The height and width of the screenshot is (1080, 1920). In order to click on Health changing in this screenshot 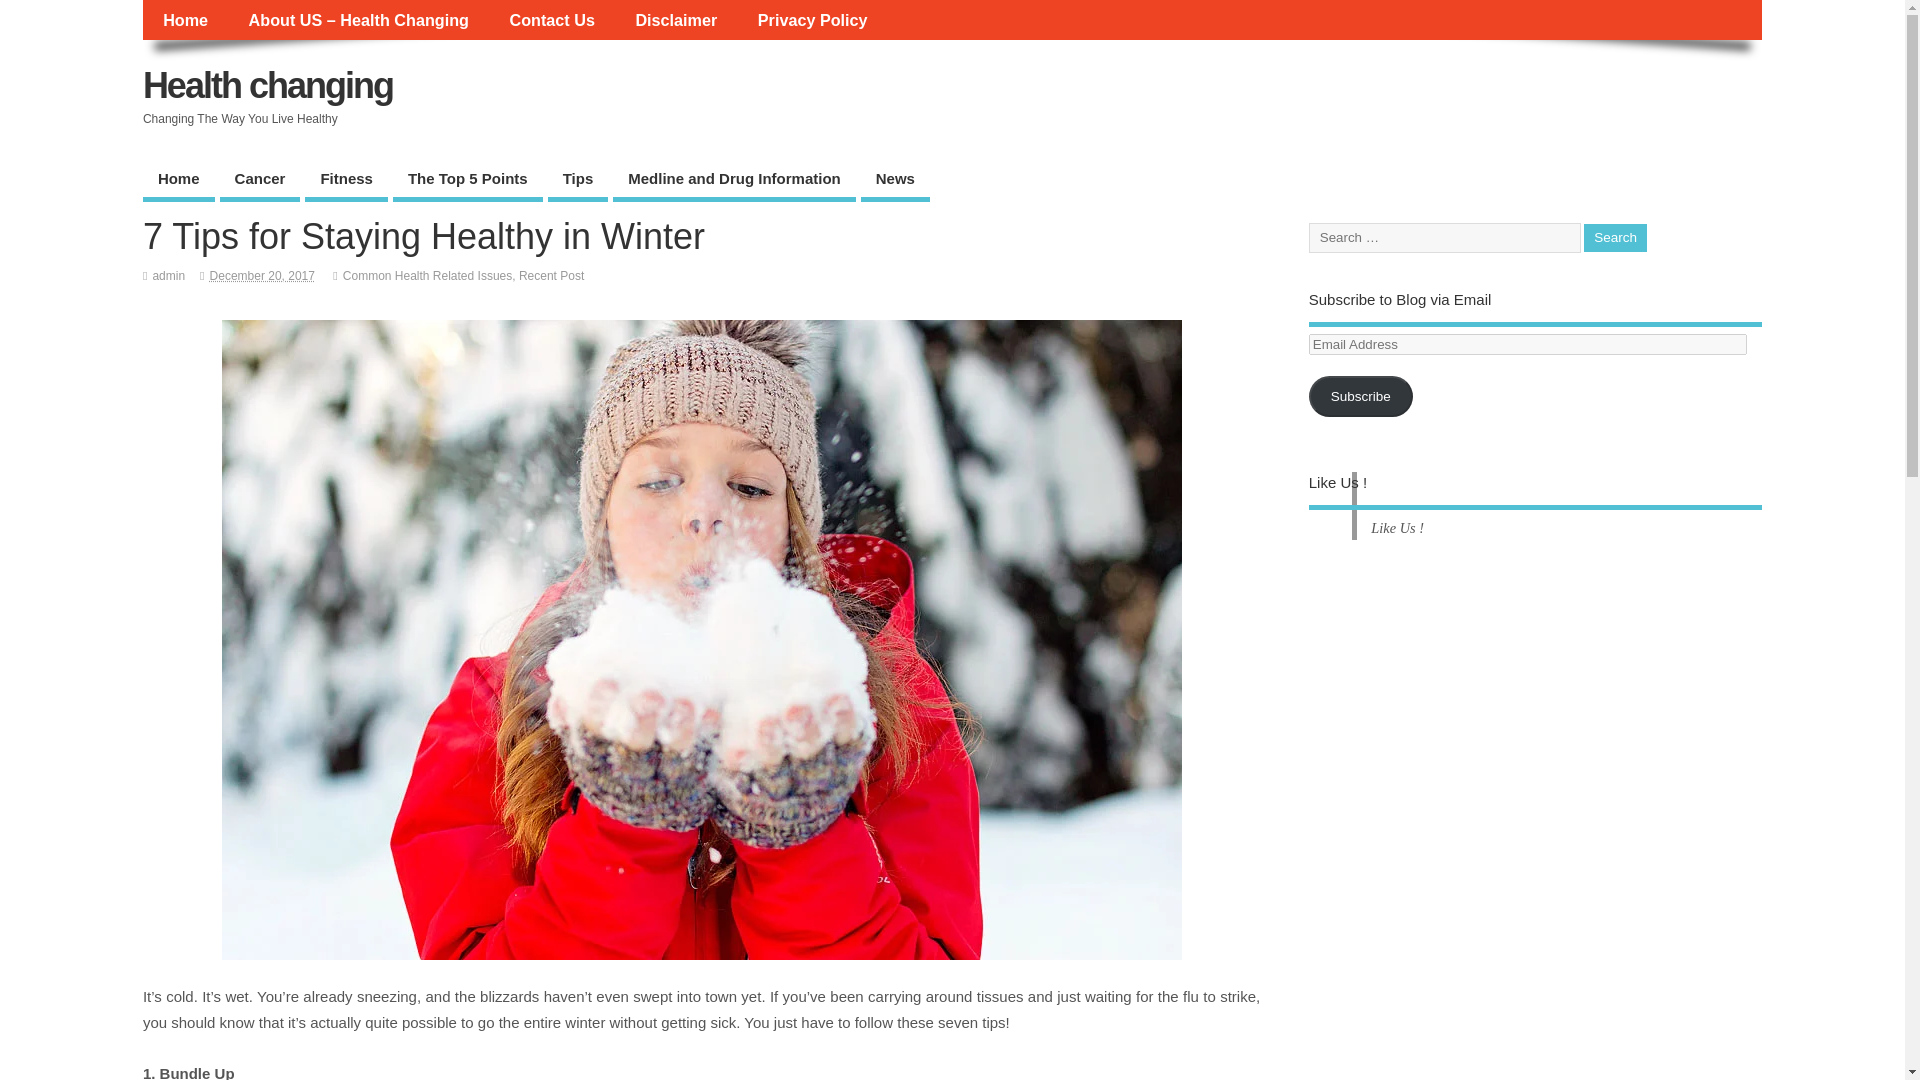, I will do `click(268, 84)`.